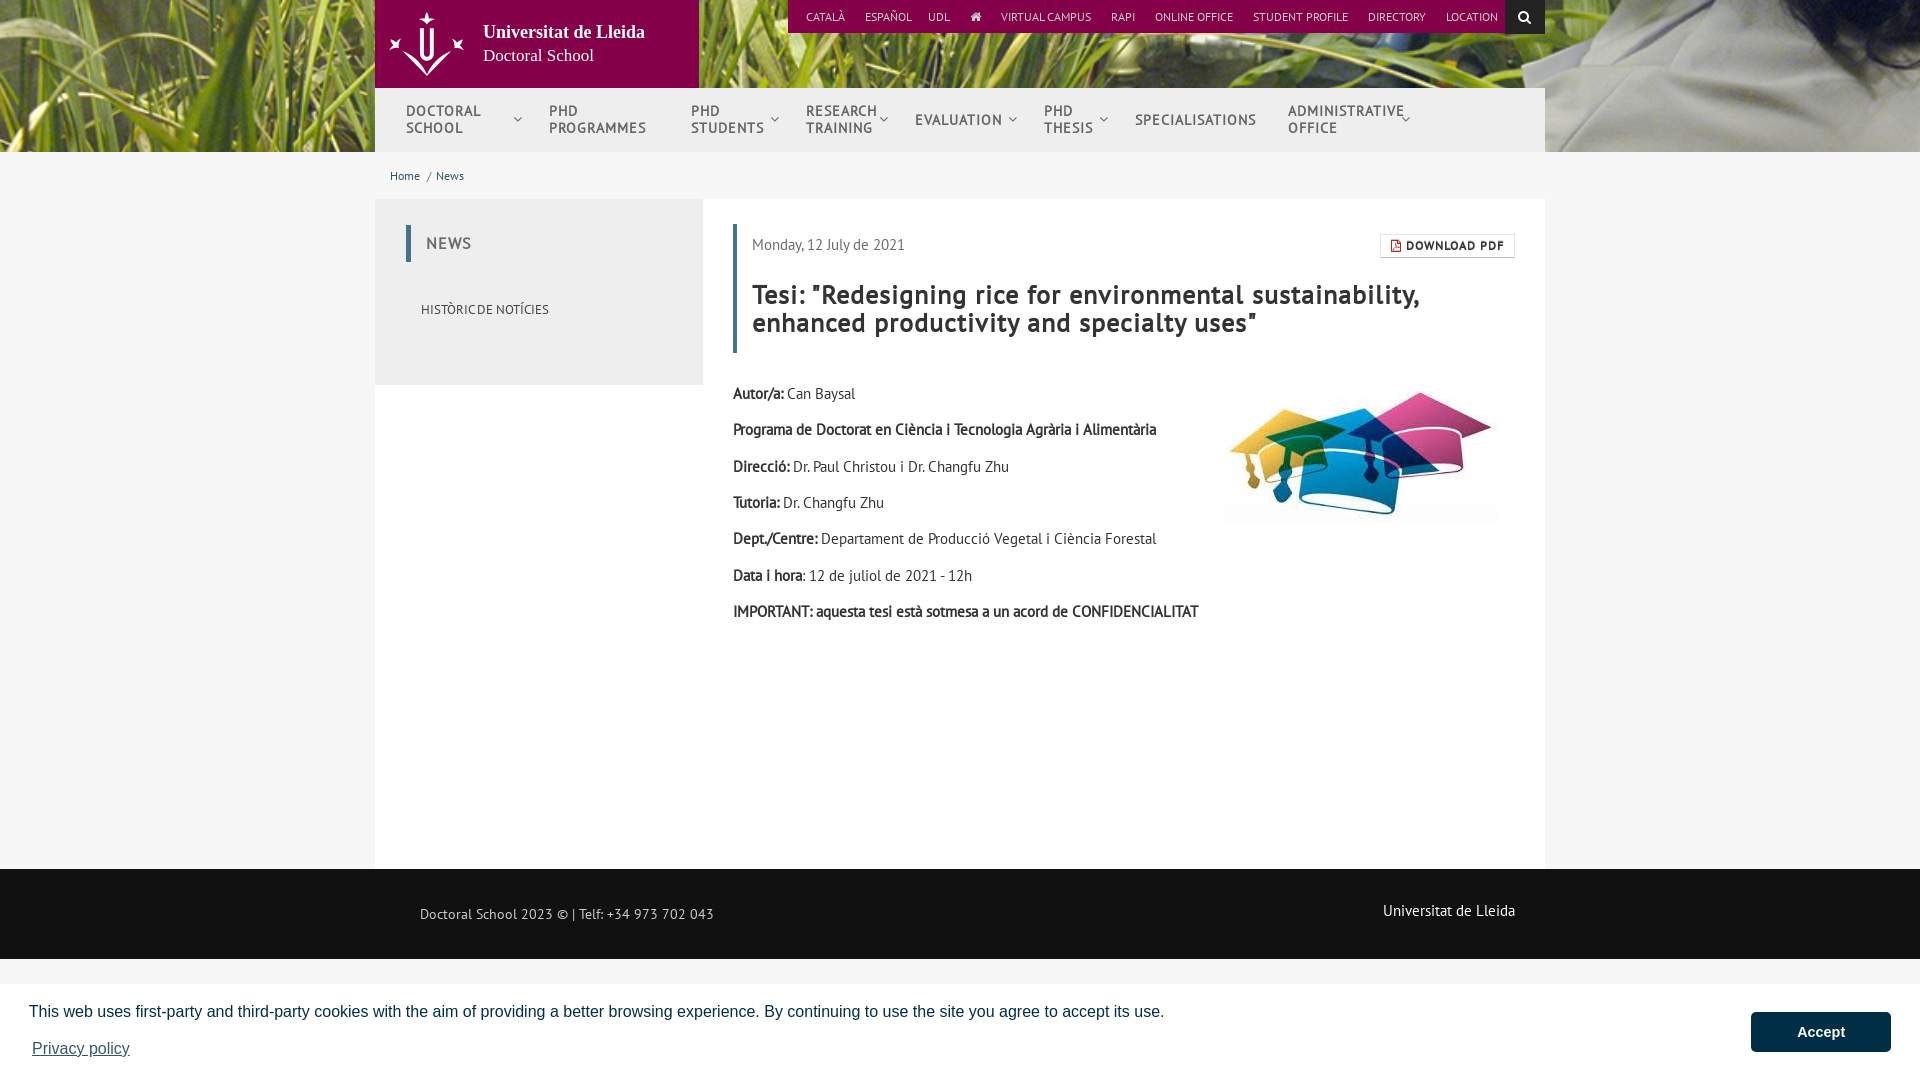 This screenshot has height=1080, width=1920. I want to click on Universitat de Lleida, so click(1449, 911).